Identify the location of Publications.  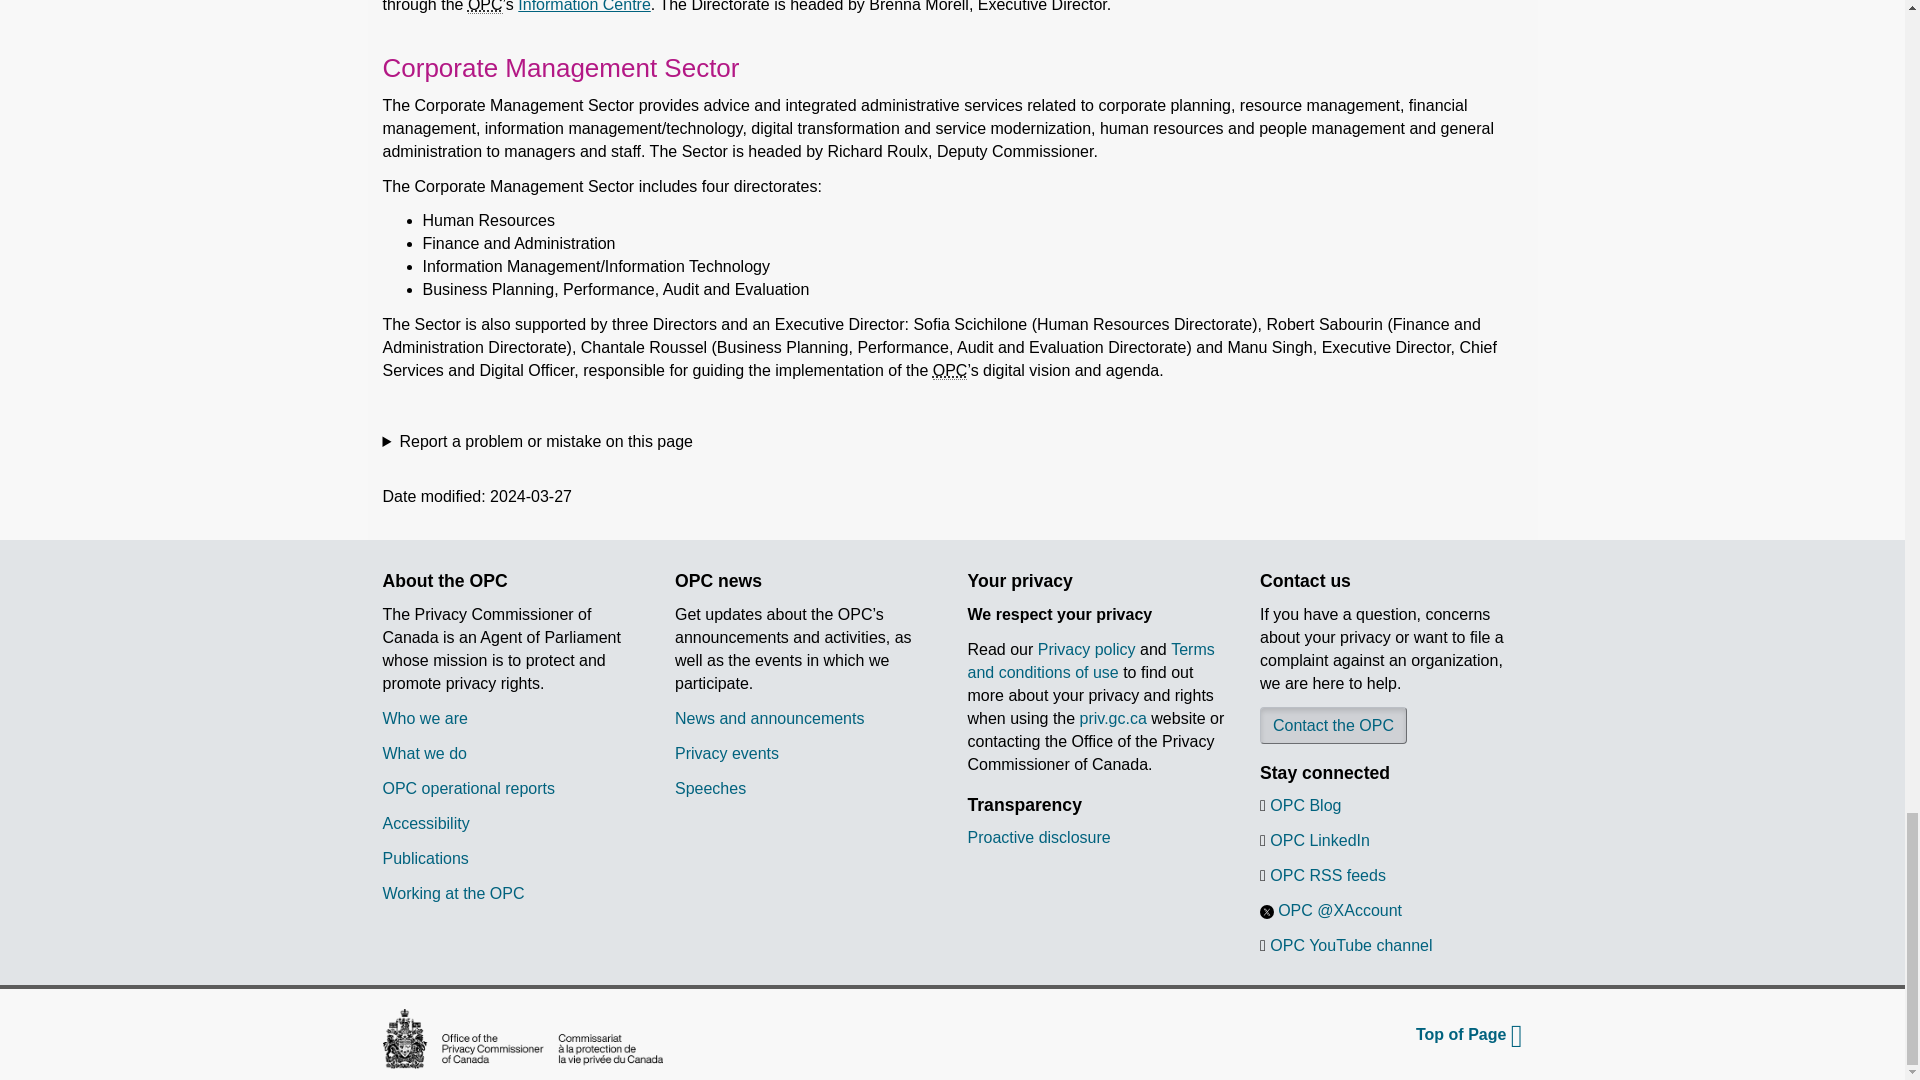
(425, 857).